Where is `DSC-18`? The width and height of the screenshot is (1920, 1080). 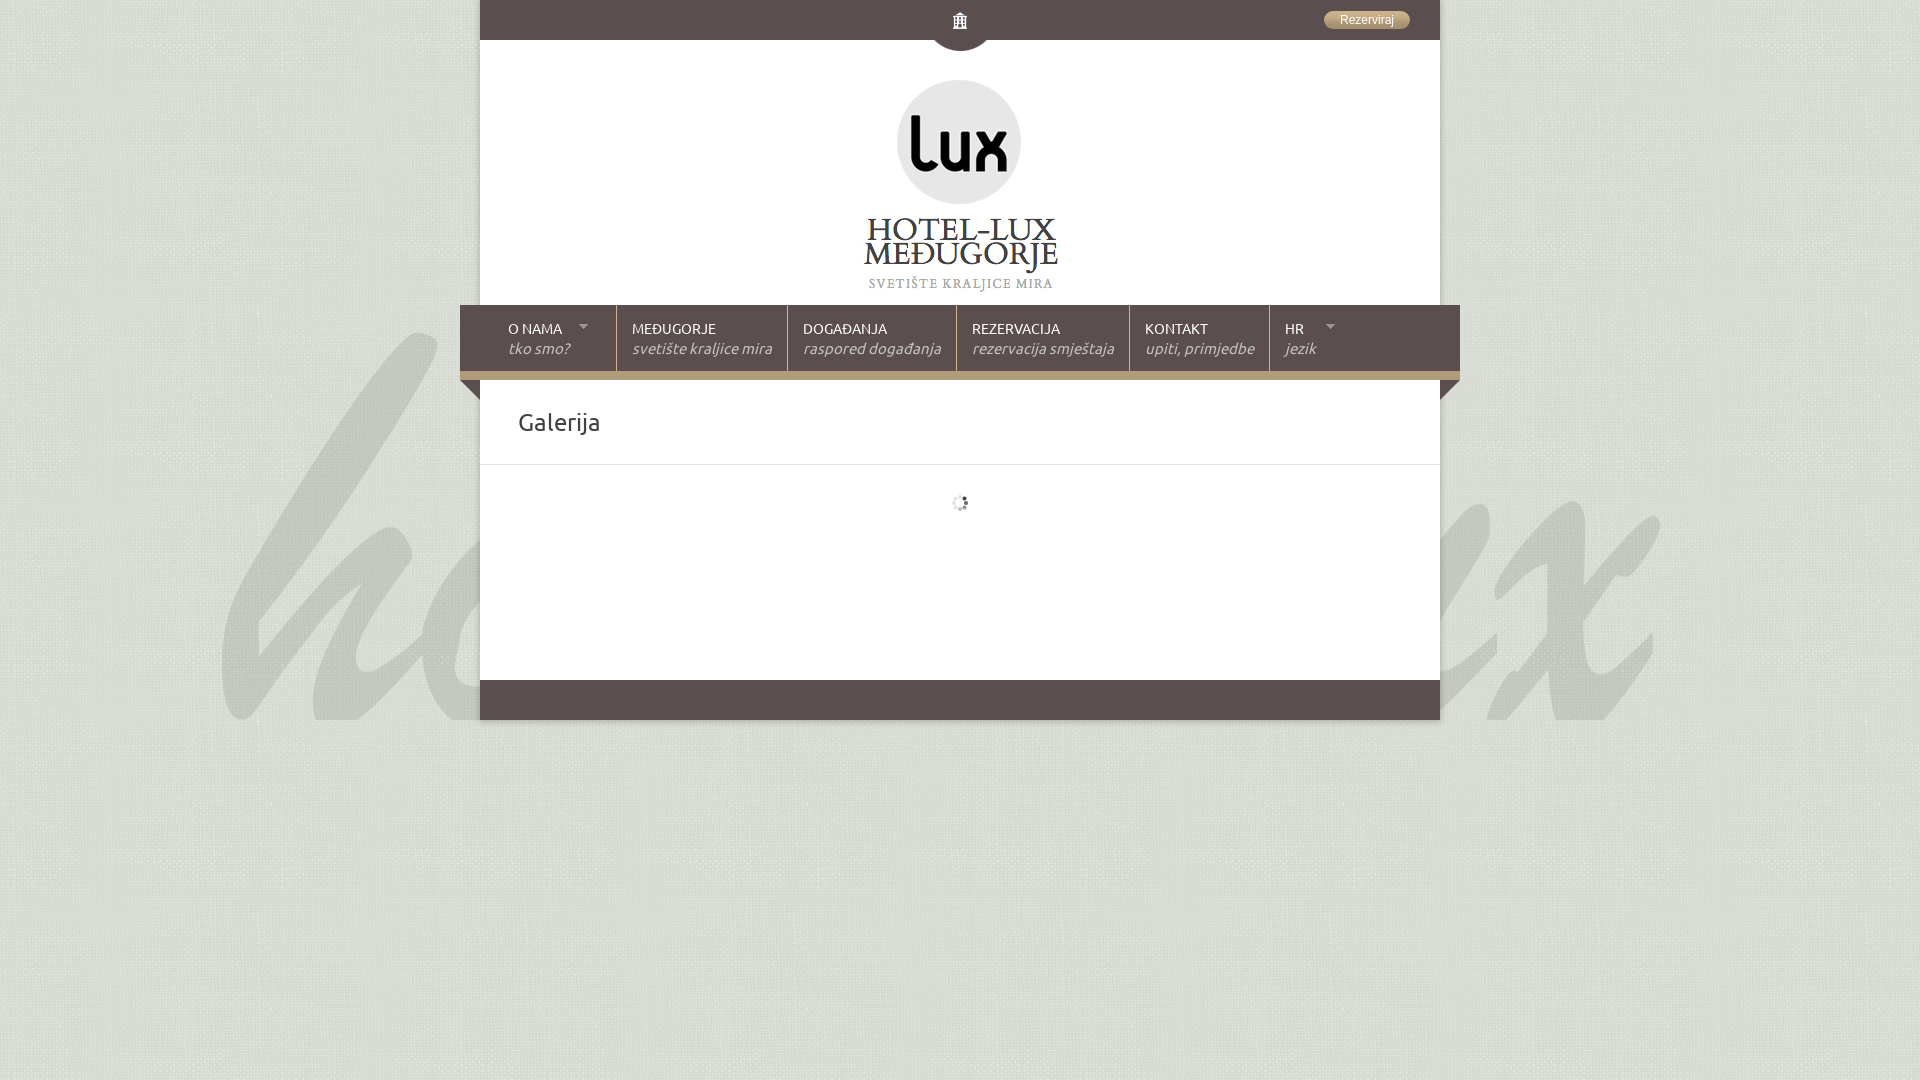 DSC-18 is located at coordinates (1000, 628).